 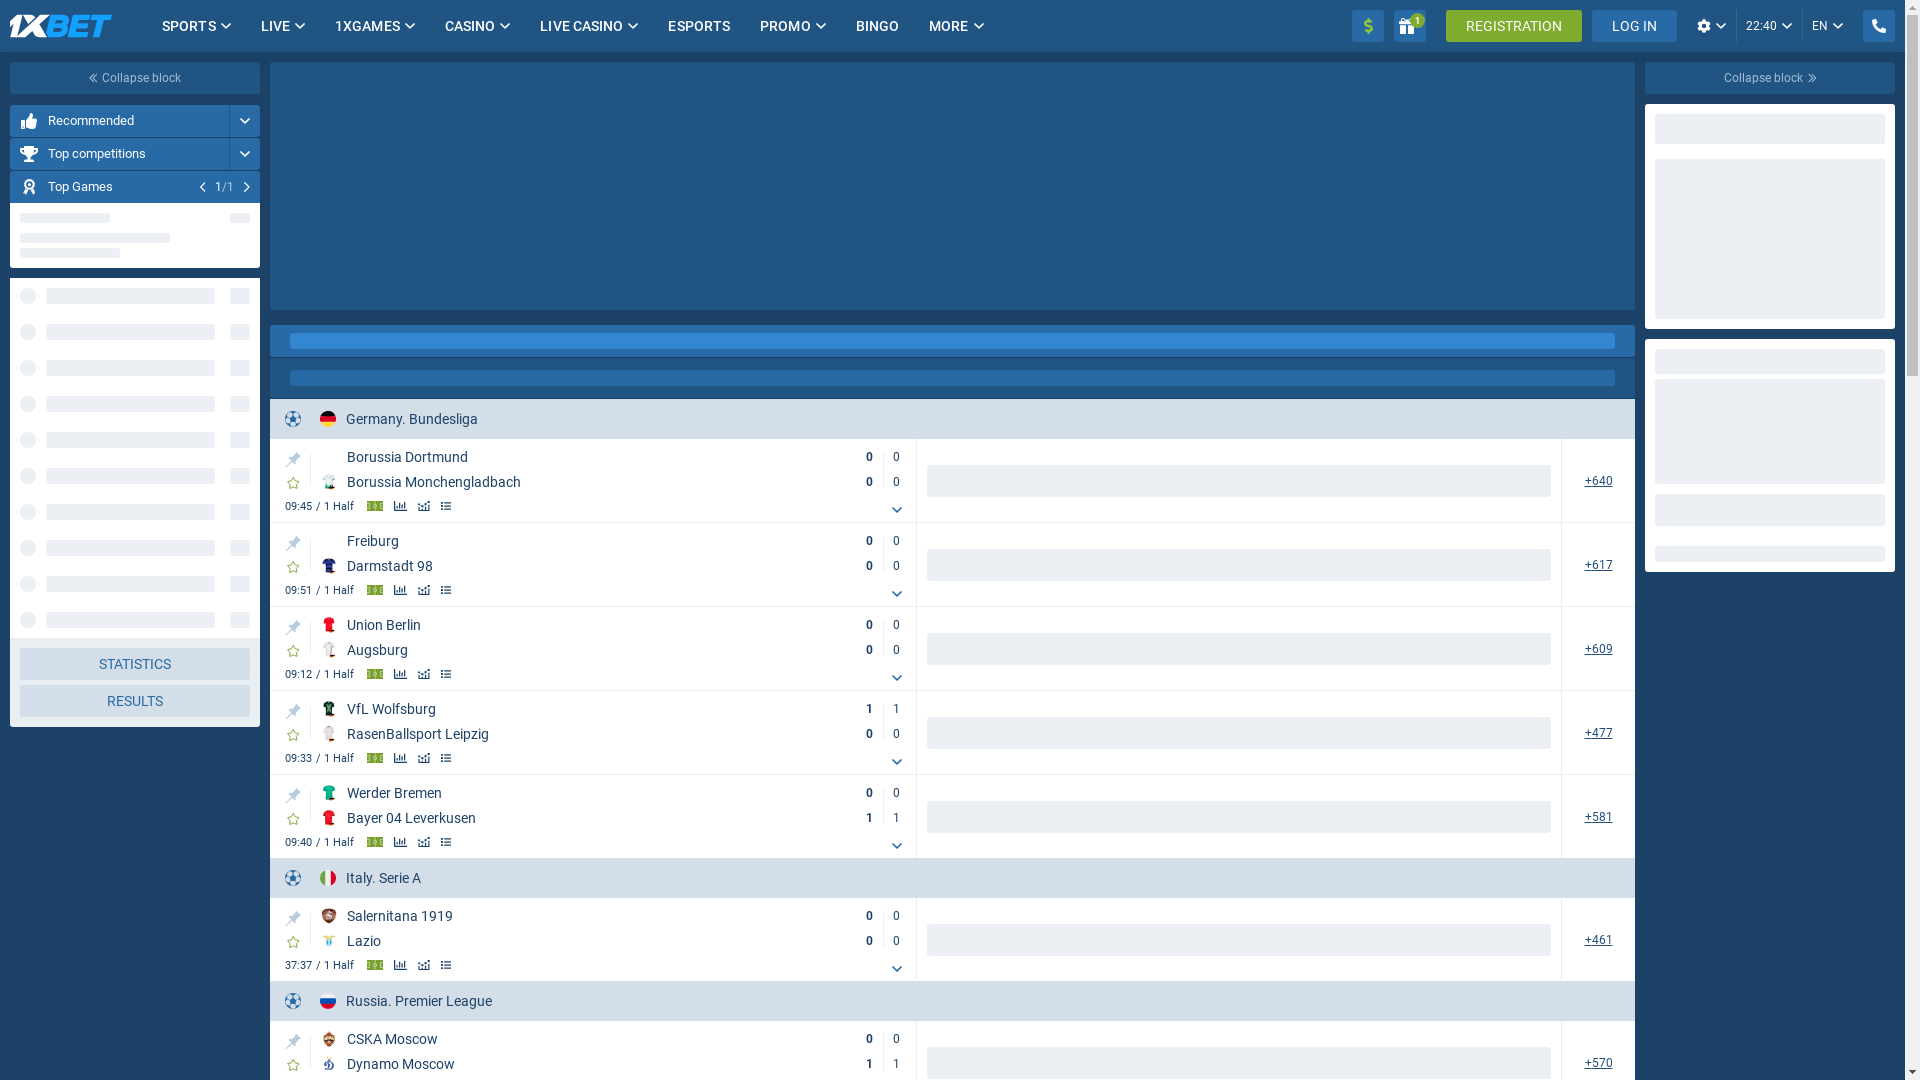 What do you see at coordinates (786, 26) in the screenshot?
I see `PROMO` at bounding box center [786, 26].